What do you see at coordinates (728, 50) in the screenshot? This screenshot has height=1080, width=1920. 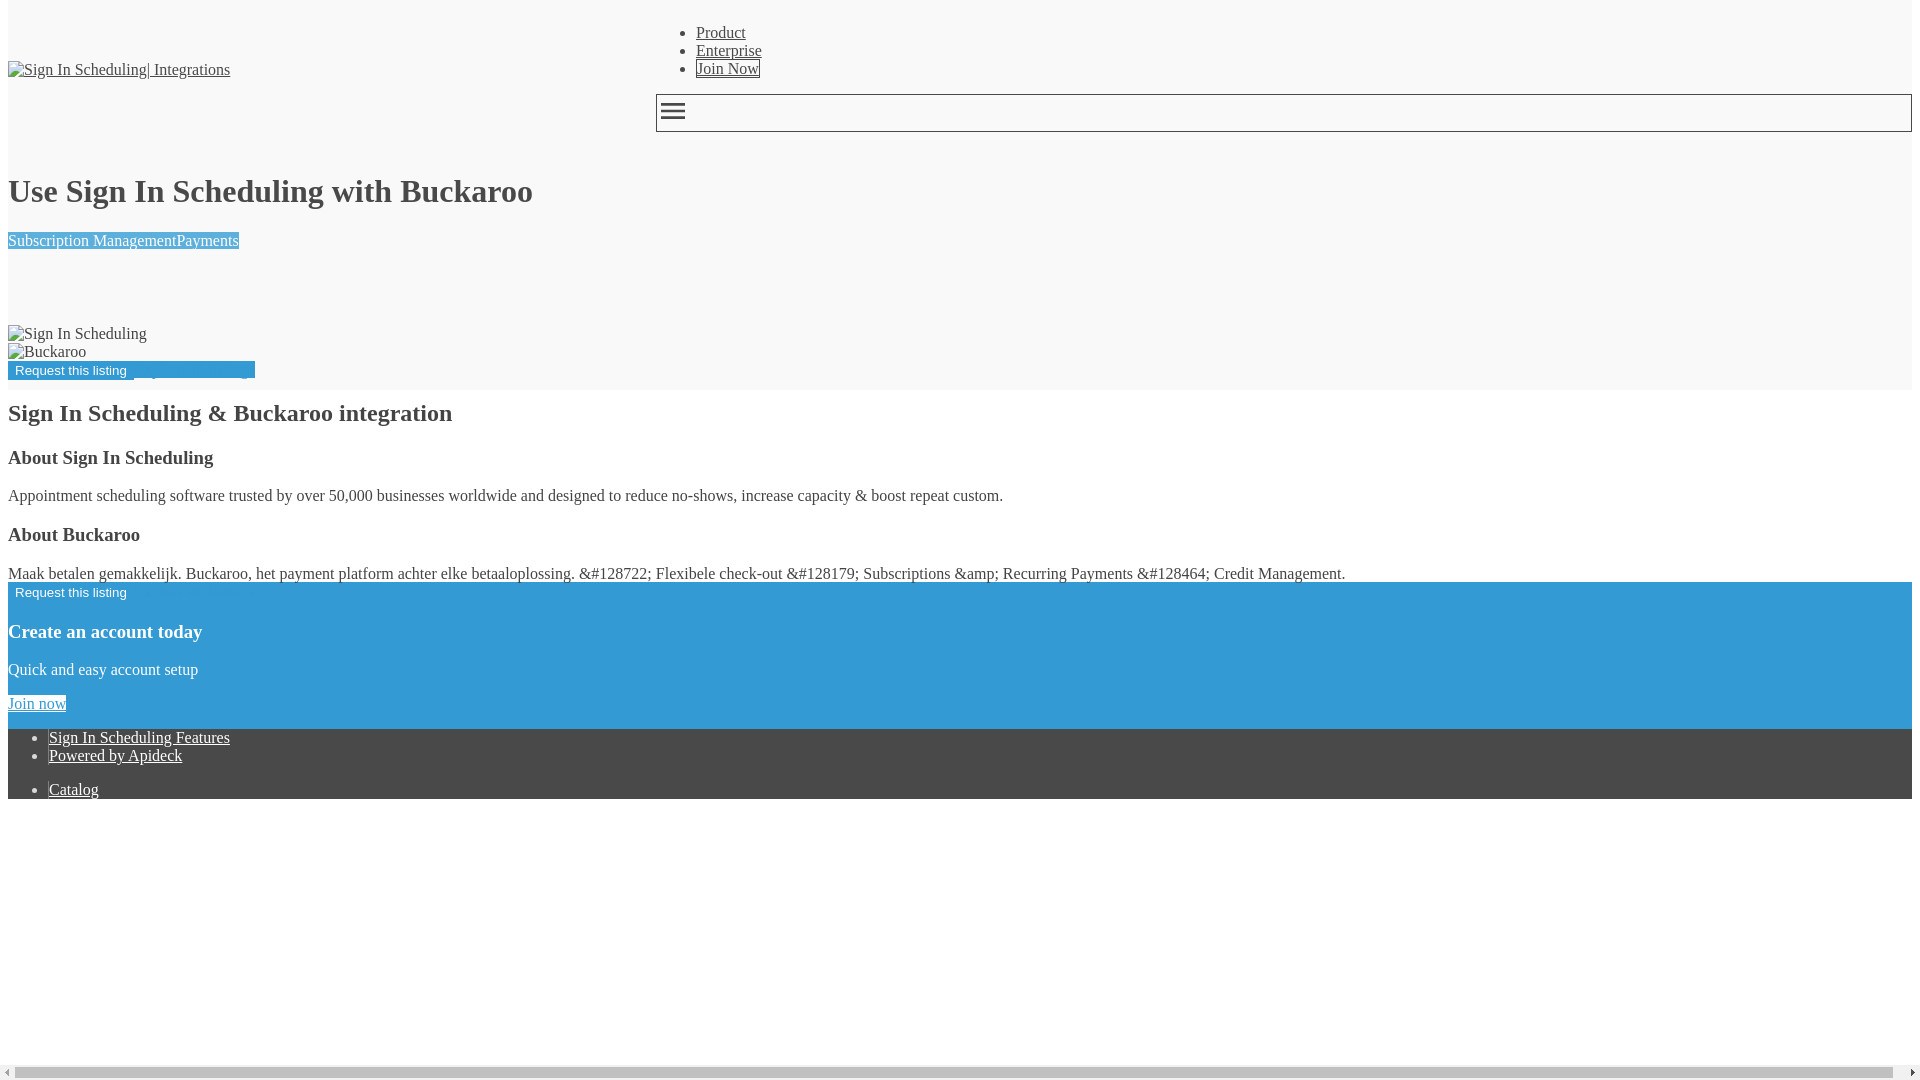 I see `Enterprise` at bounding box center [728, 50].